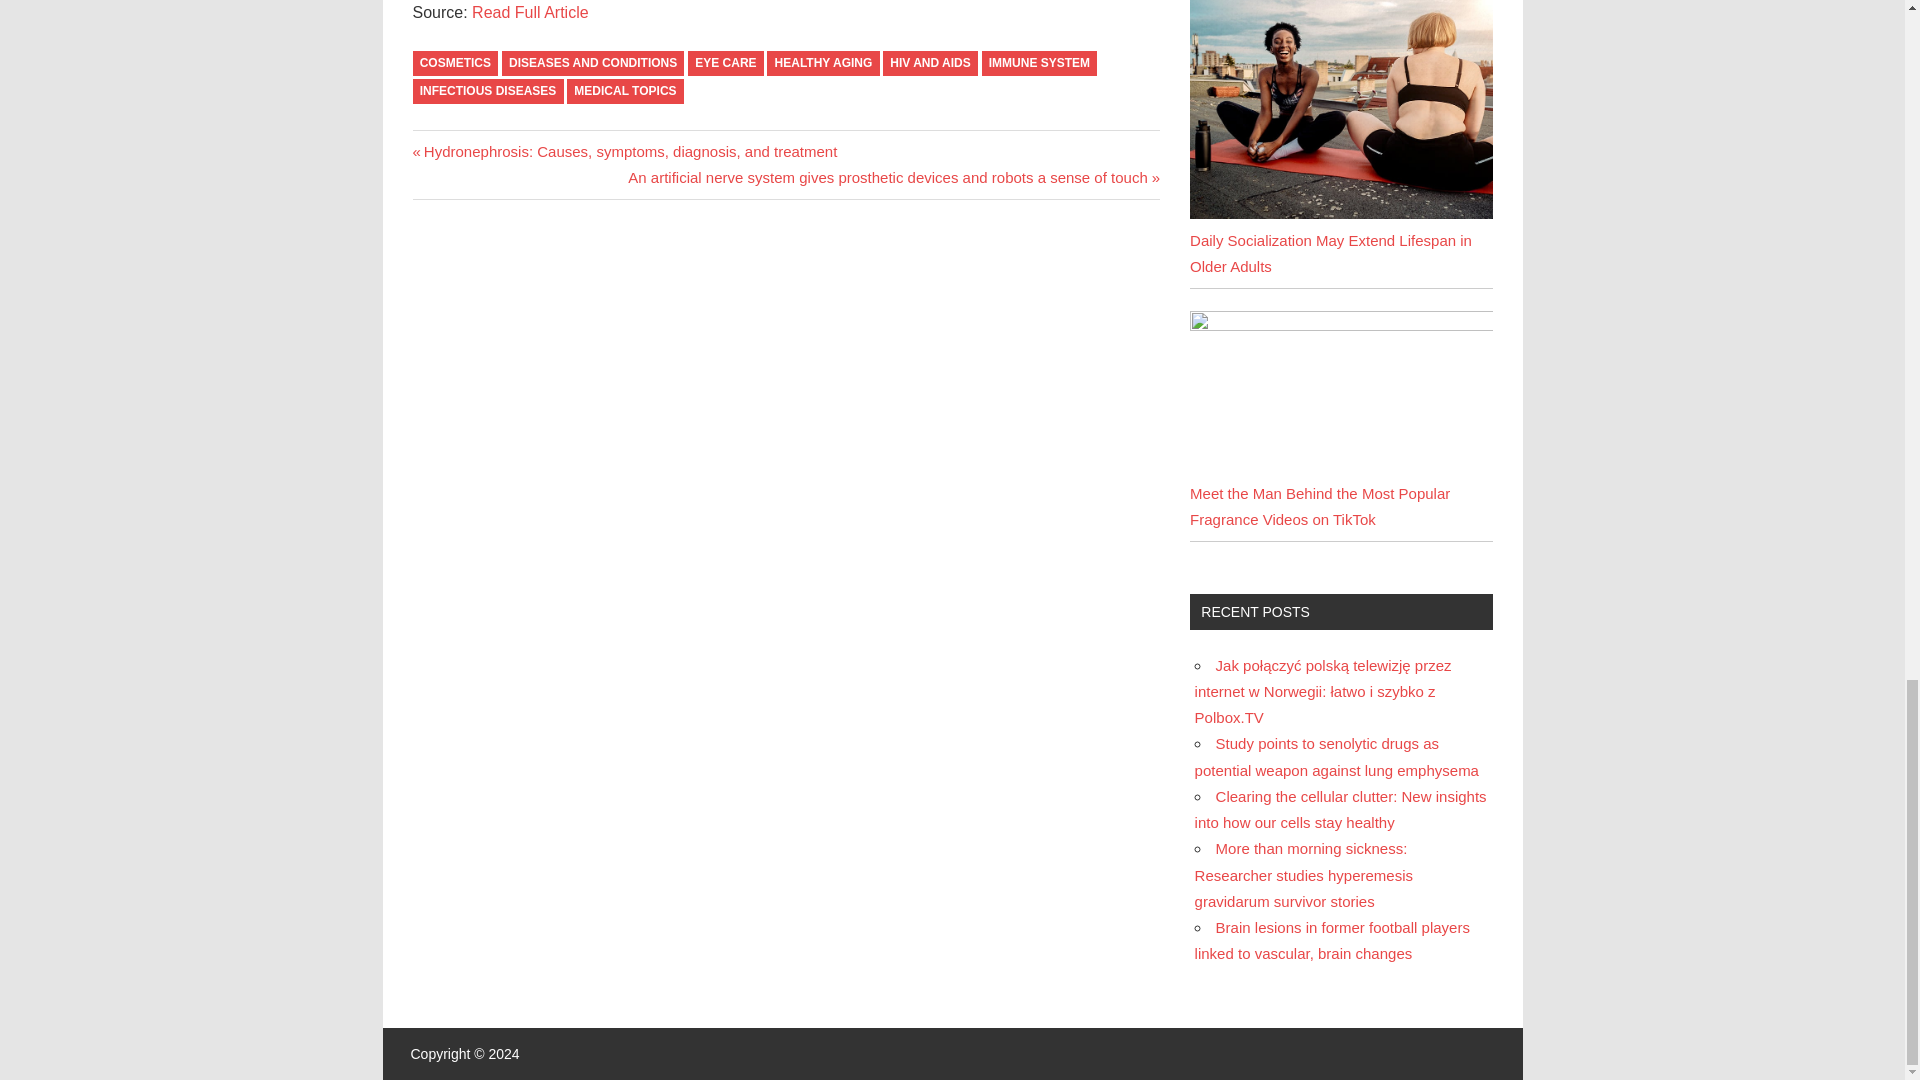  Describe the element at coordinates (1340, 110) in the screenshot. I see `Daily Socialization May Extend Lifespan in Older Adults` at that location.